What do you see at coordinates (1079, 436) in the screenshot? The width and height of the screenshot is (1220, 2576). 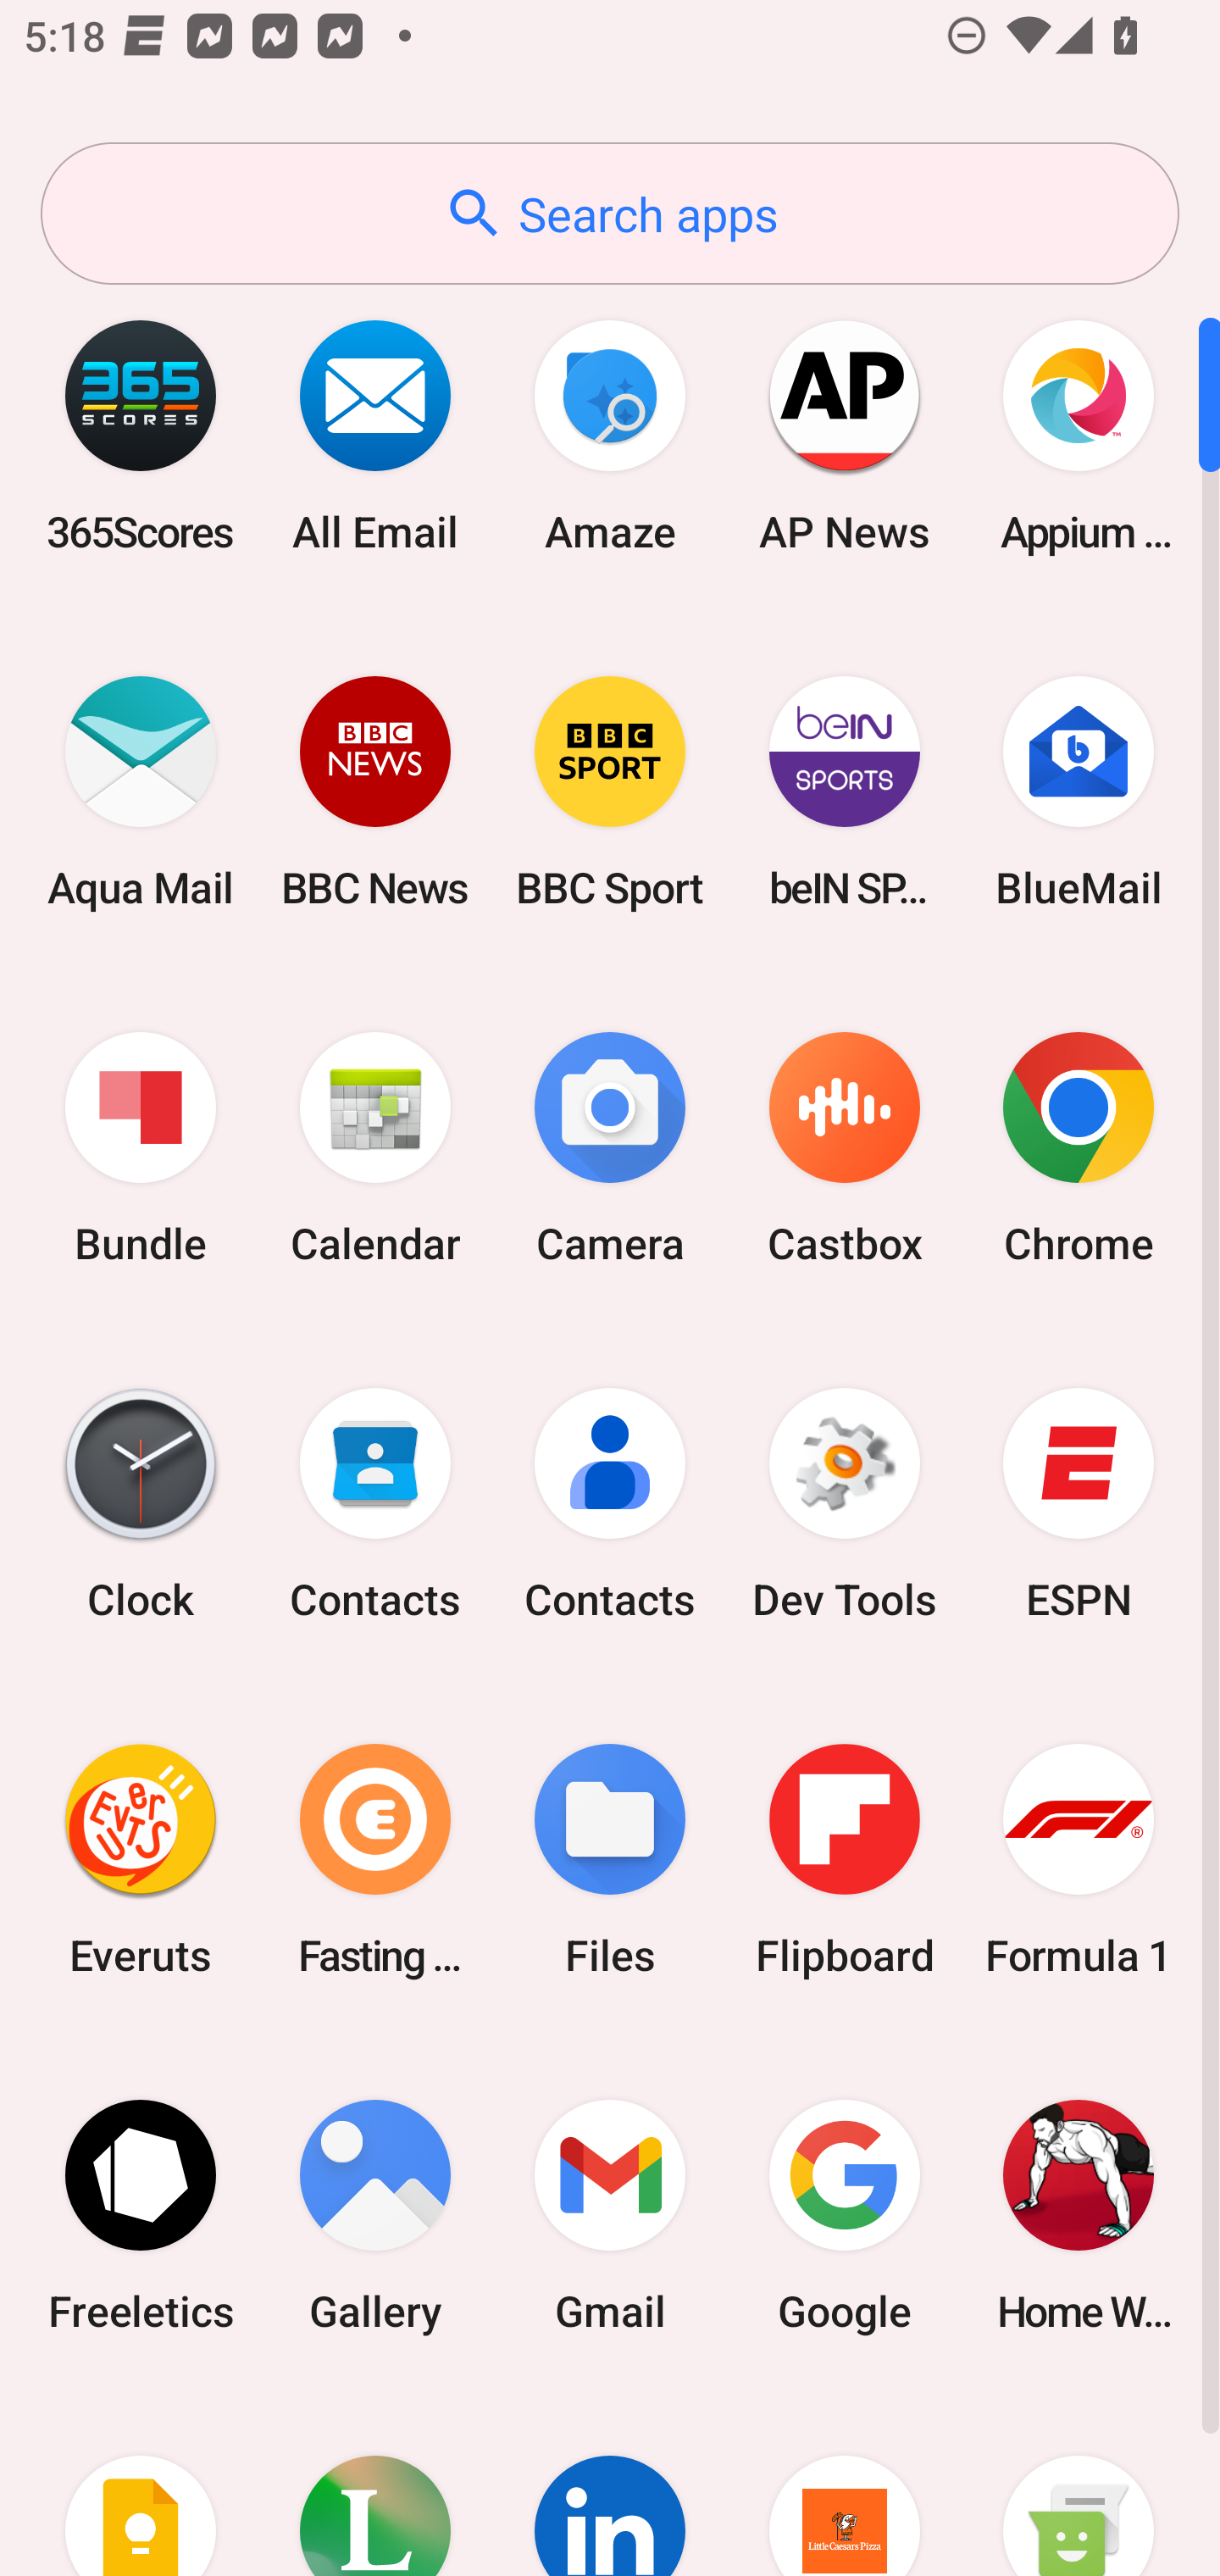 I see `Appium Settings` at bounding box center [1079, 436].